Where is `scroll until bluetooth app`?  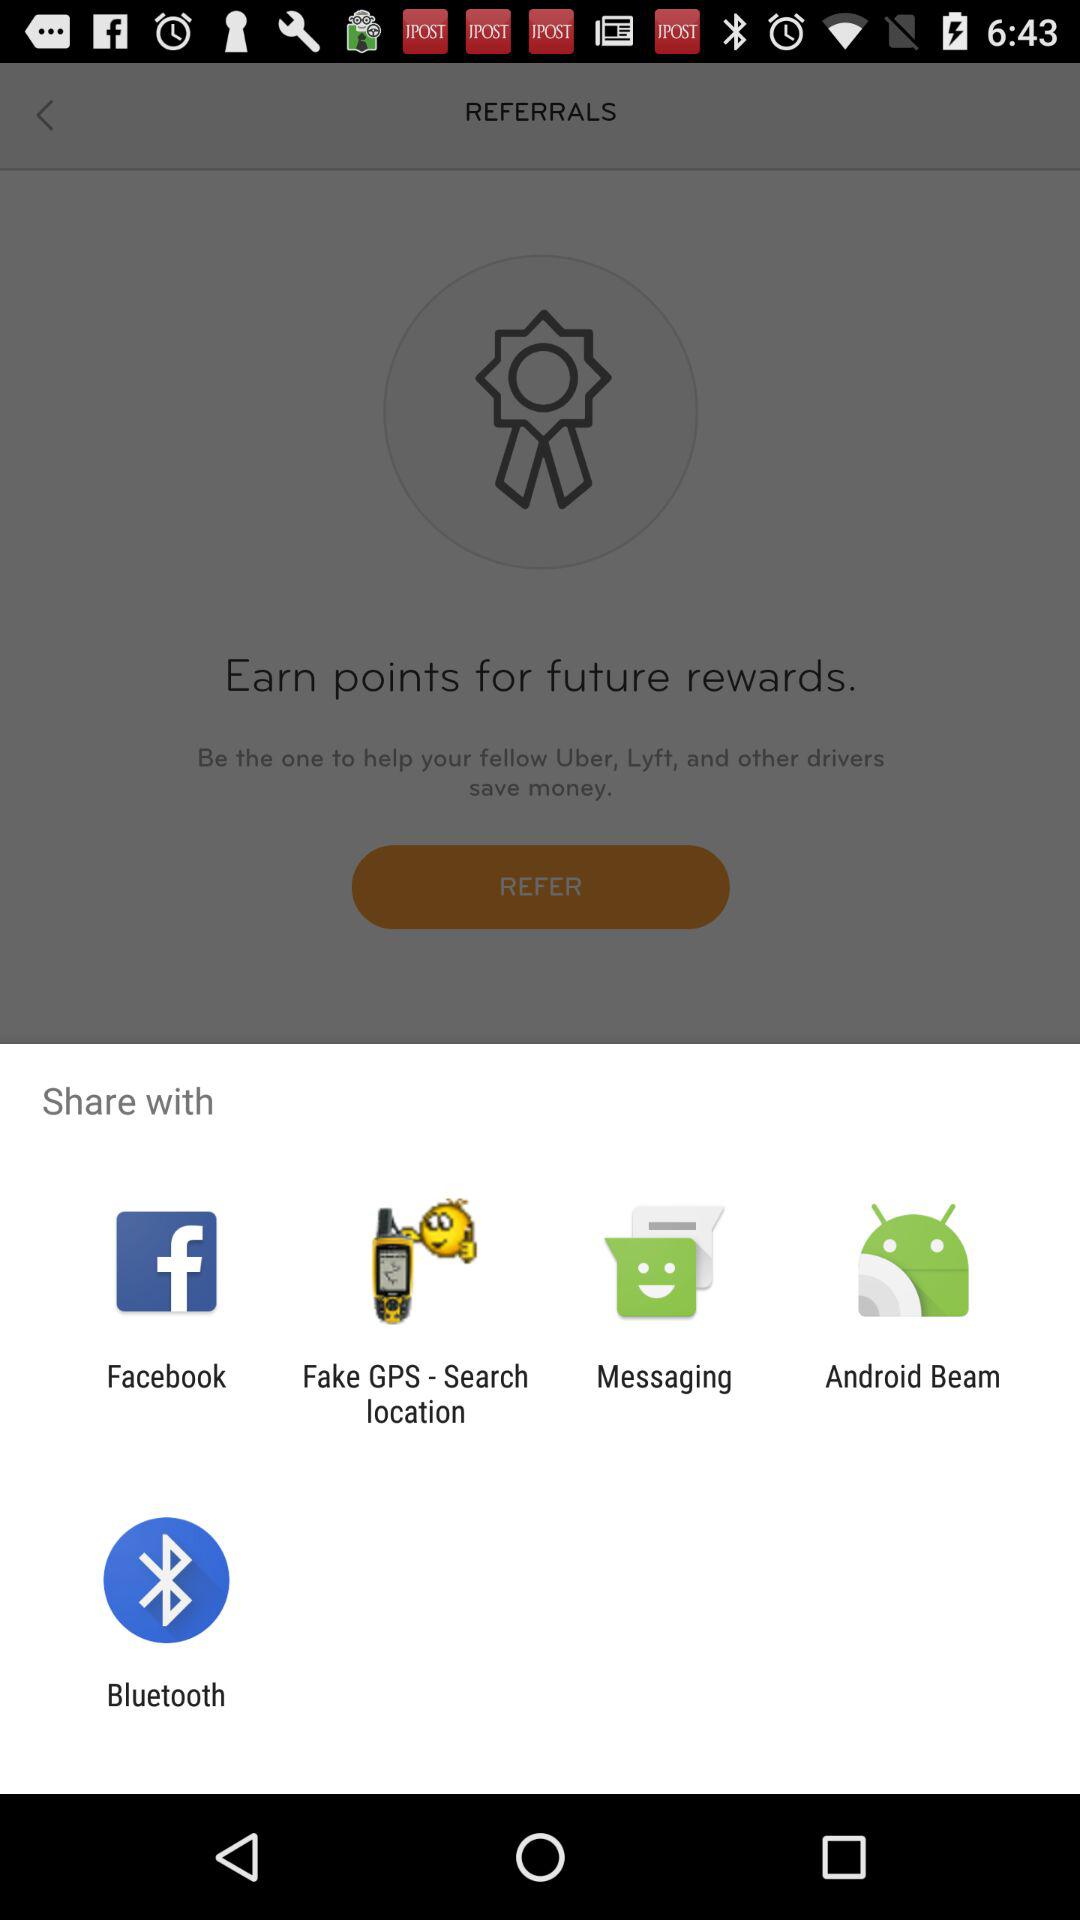 scroll until bluetooth app is located at coordinates (166, 1712).